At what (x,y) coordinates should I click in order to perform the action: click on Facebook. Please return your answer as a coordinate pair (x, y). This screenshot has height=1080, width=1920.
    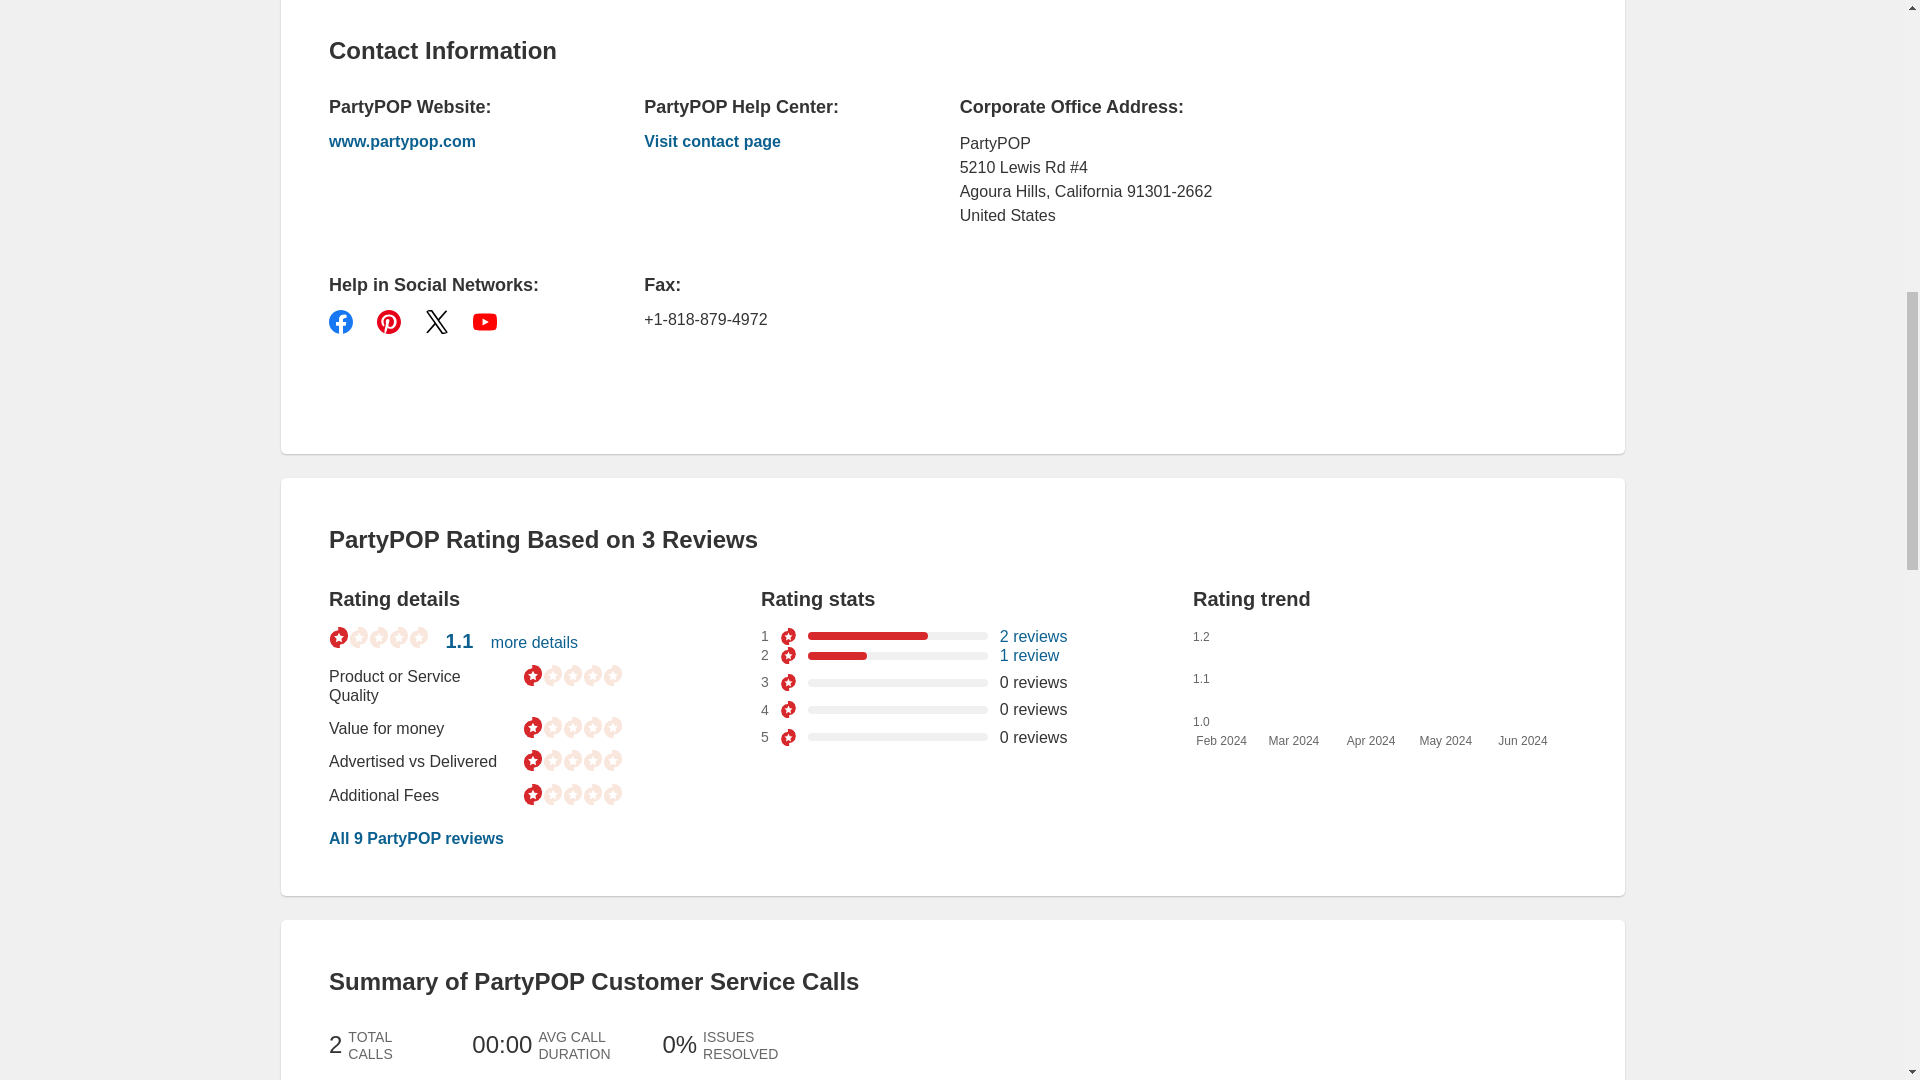
    Looking at the image, I should click on (340, 321).